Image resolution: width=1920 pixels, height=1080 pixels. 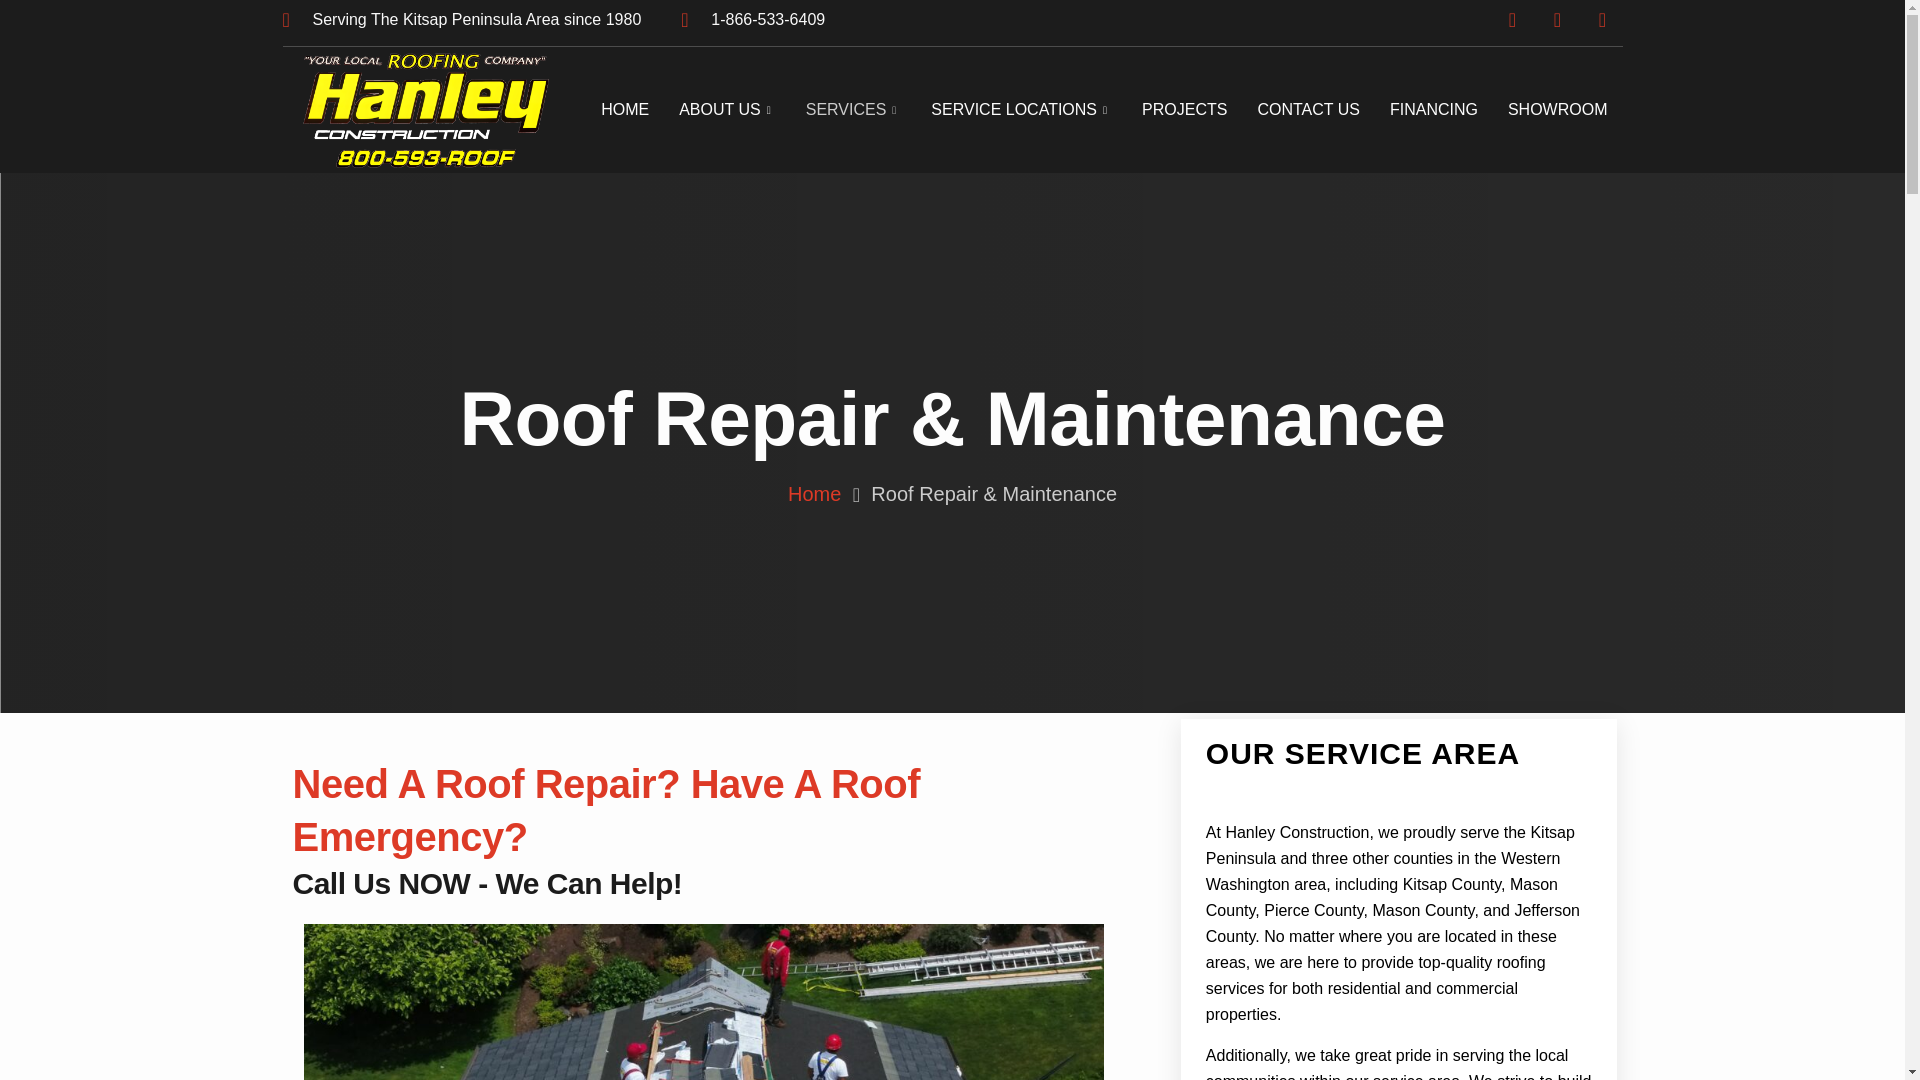 I want to click on HOME, so click(x=624, y=111).